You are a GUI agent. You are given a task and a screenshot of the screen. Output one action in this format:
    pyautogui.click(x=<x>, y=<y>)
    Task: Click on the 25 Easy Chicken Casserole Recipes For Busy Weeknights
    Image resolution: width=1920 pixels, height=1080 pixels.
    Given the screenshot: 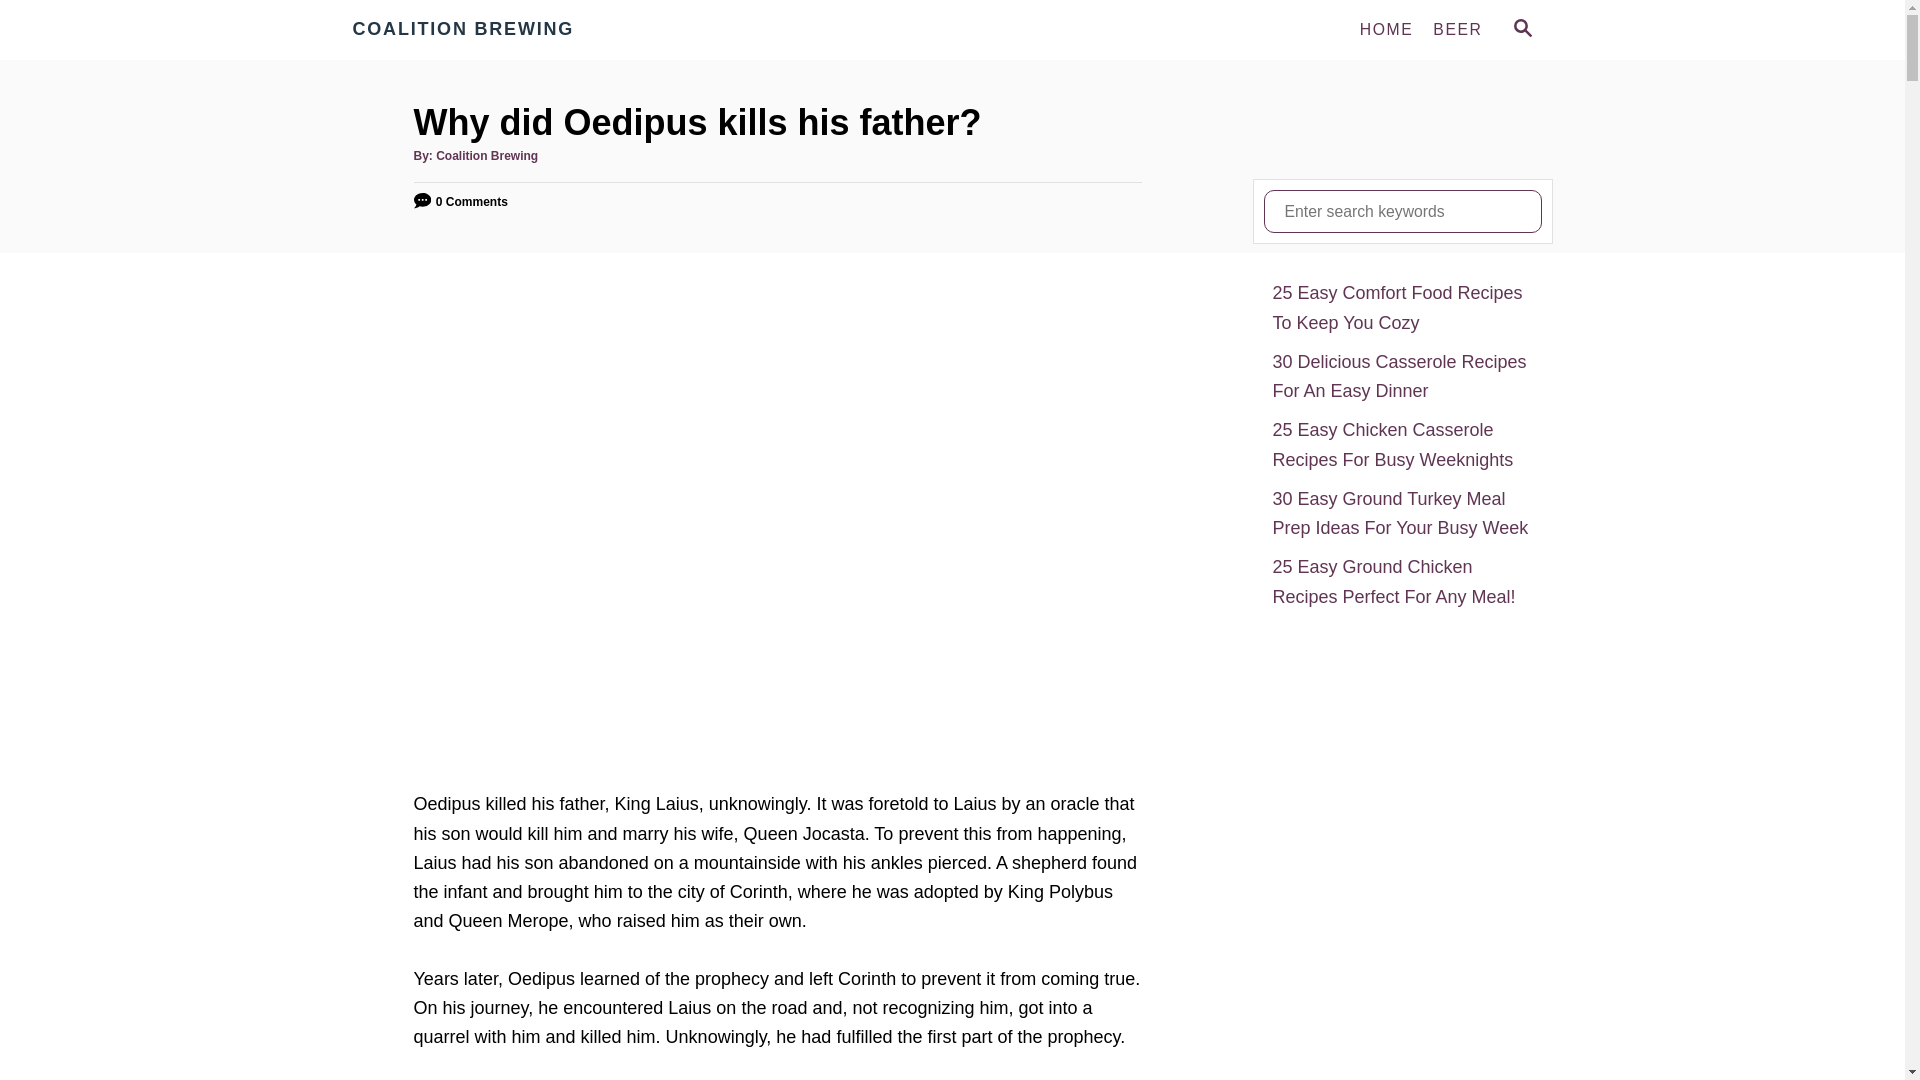 What is the action you would take?
    pyautogui.click(x=1402, y=445)
    